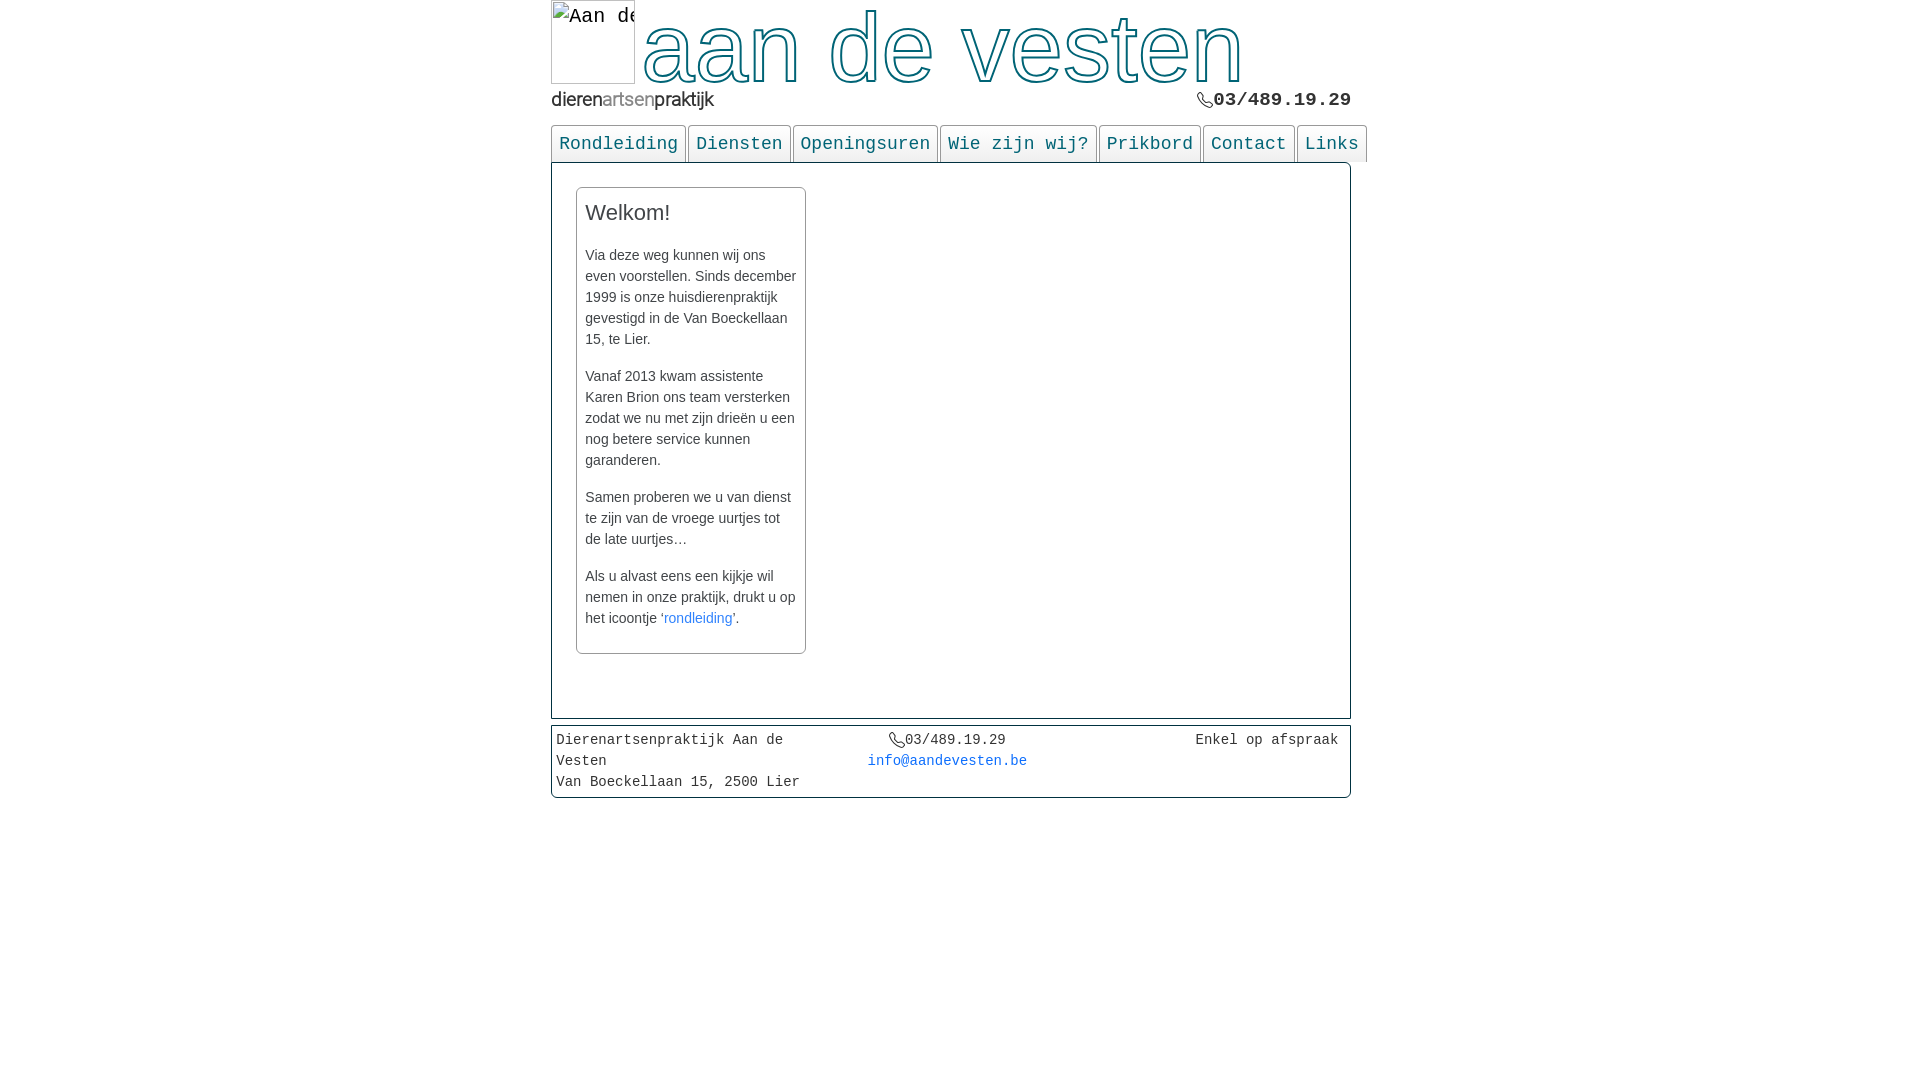 Image resolution: width=1920 pixels, height=1080 pixels. I want to click on info@aandevesten.be, so click(948, 761).